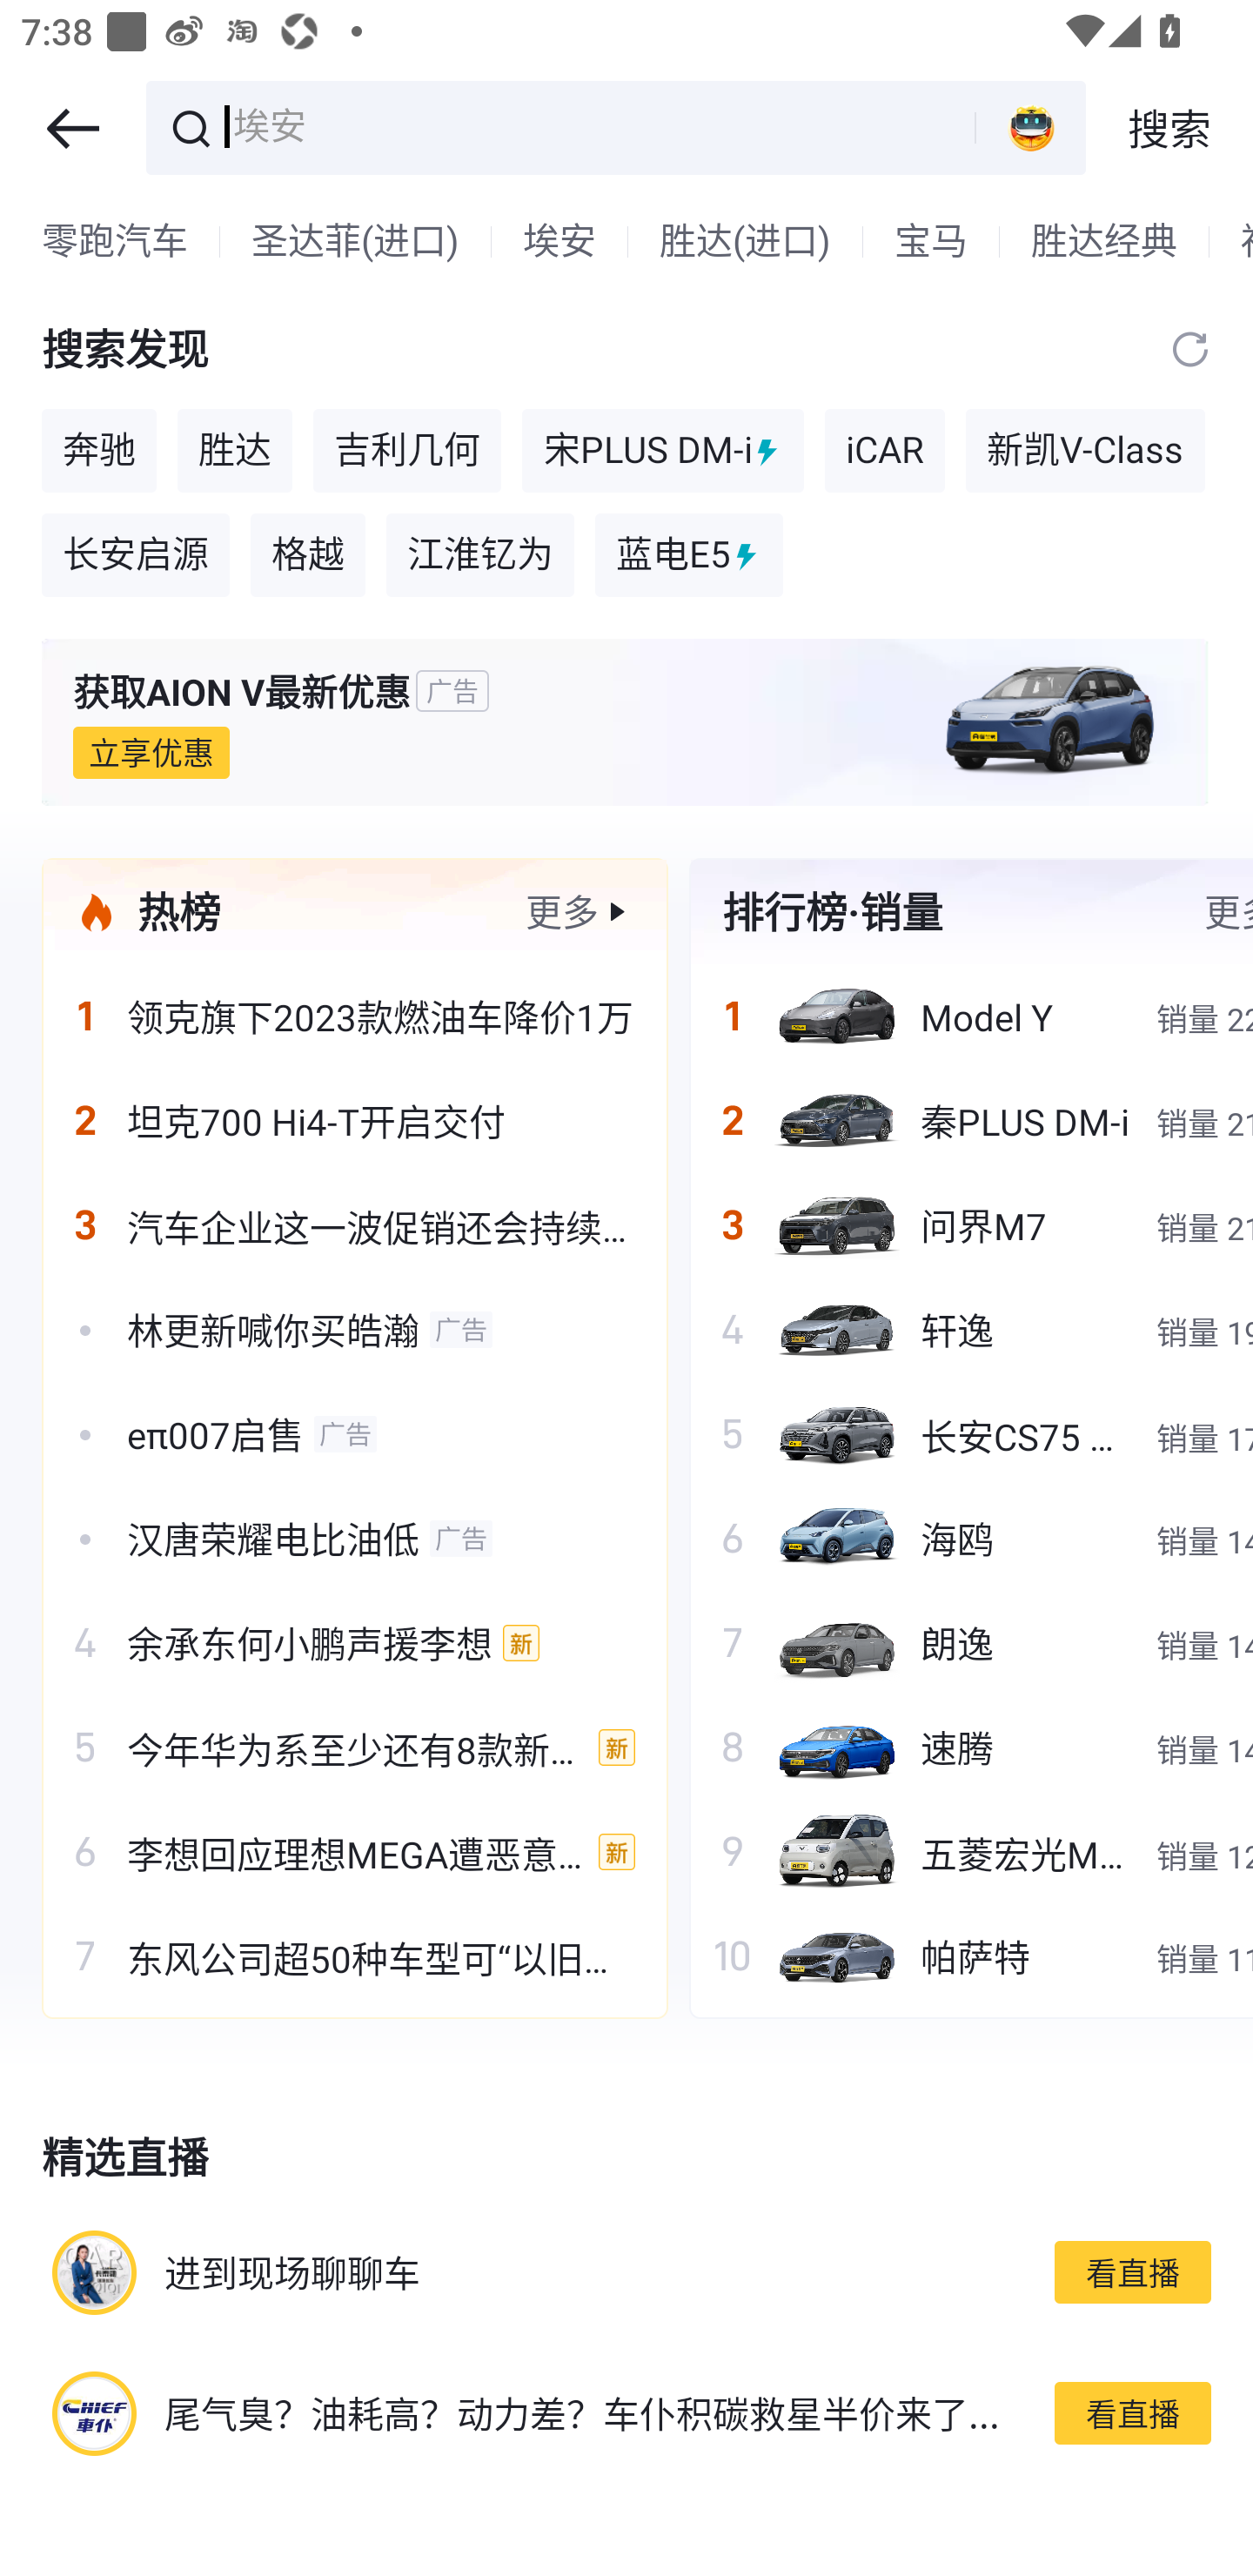 This screenshot has height=2576, width=1253. Describe the element at coordinates (1169, 129) in the screenshot. I see `搜索` at that location.